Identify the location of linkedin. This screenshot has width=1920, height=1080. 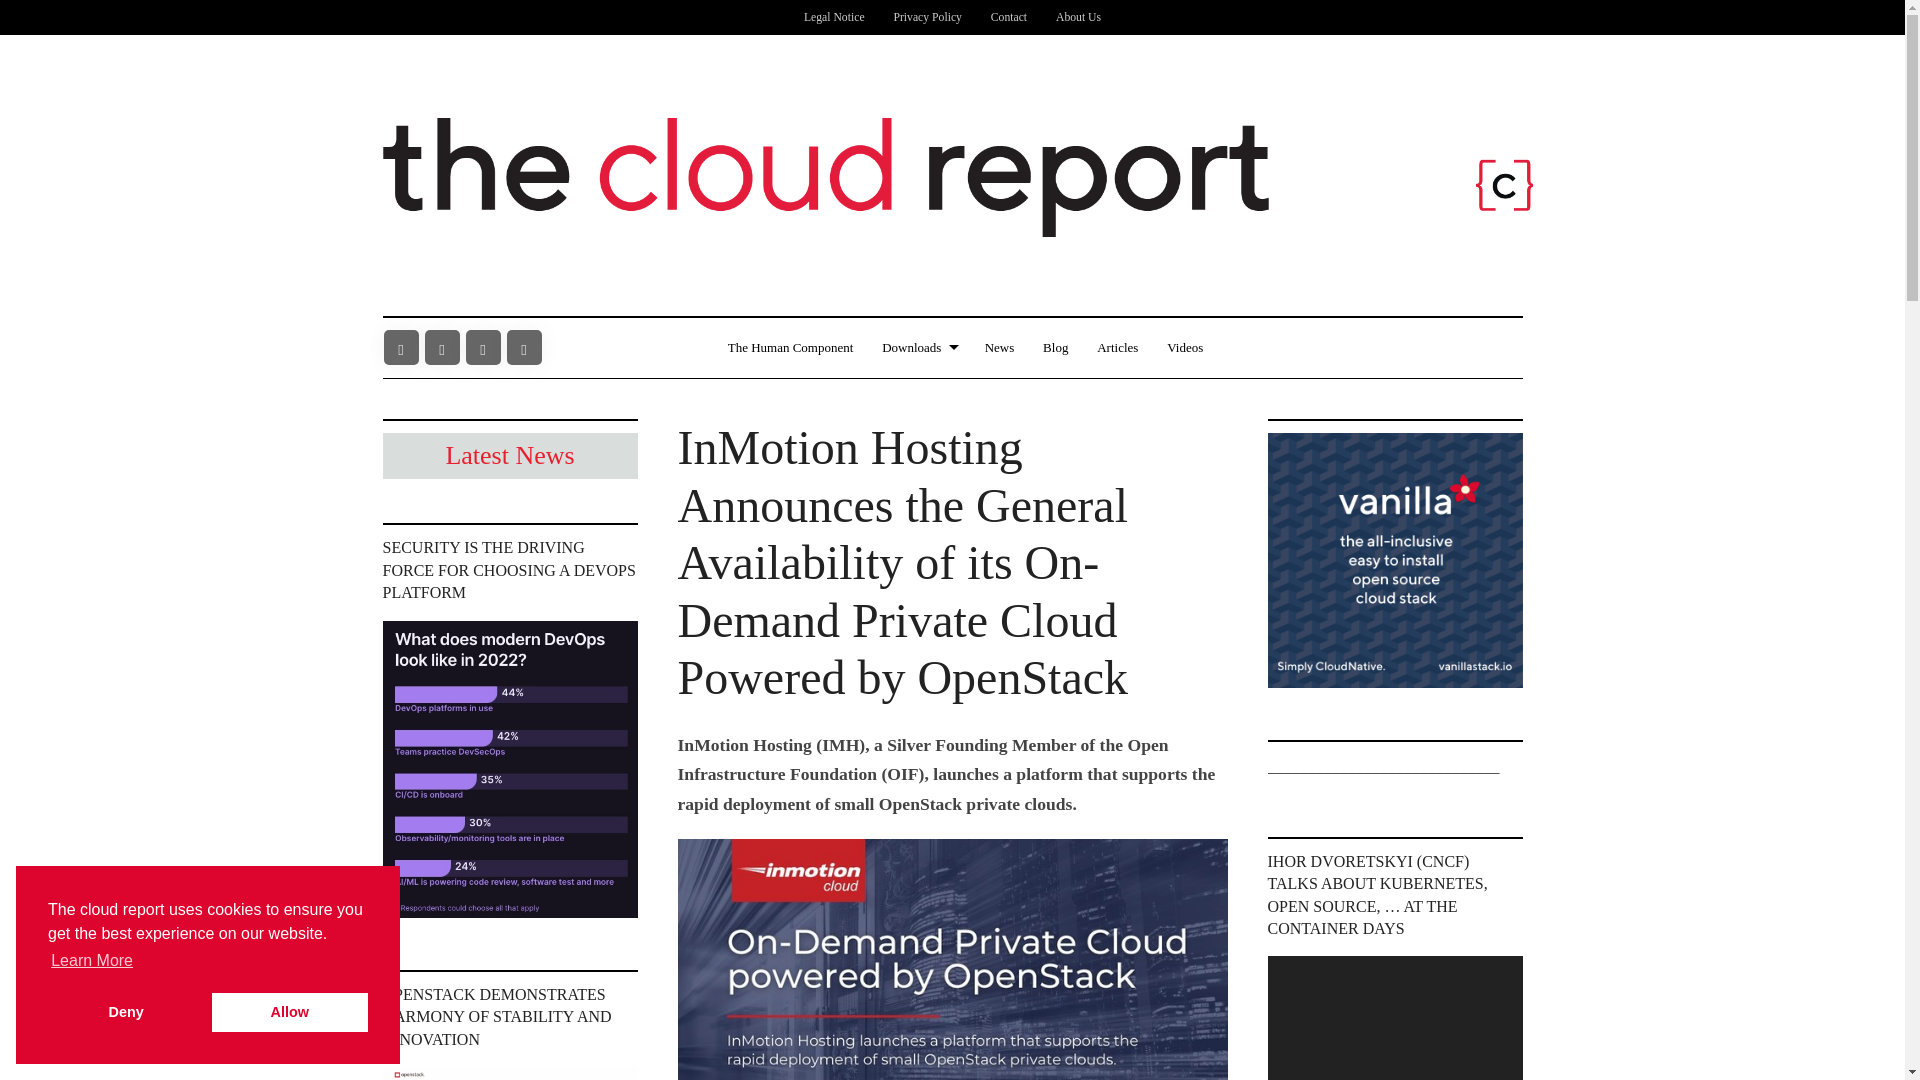
(524, 348).